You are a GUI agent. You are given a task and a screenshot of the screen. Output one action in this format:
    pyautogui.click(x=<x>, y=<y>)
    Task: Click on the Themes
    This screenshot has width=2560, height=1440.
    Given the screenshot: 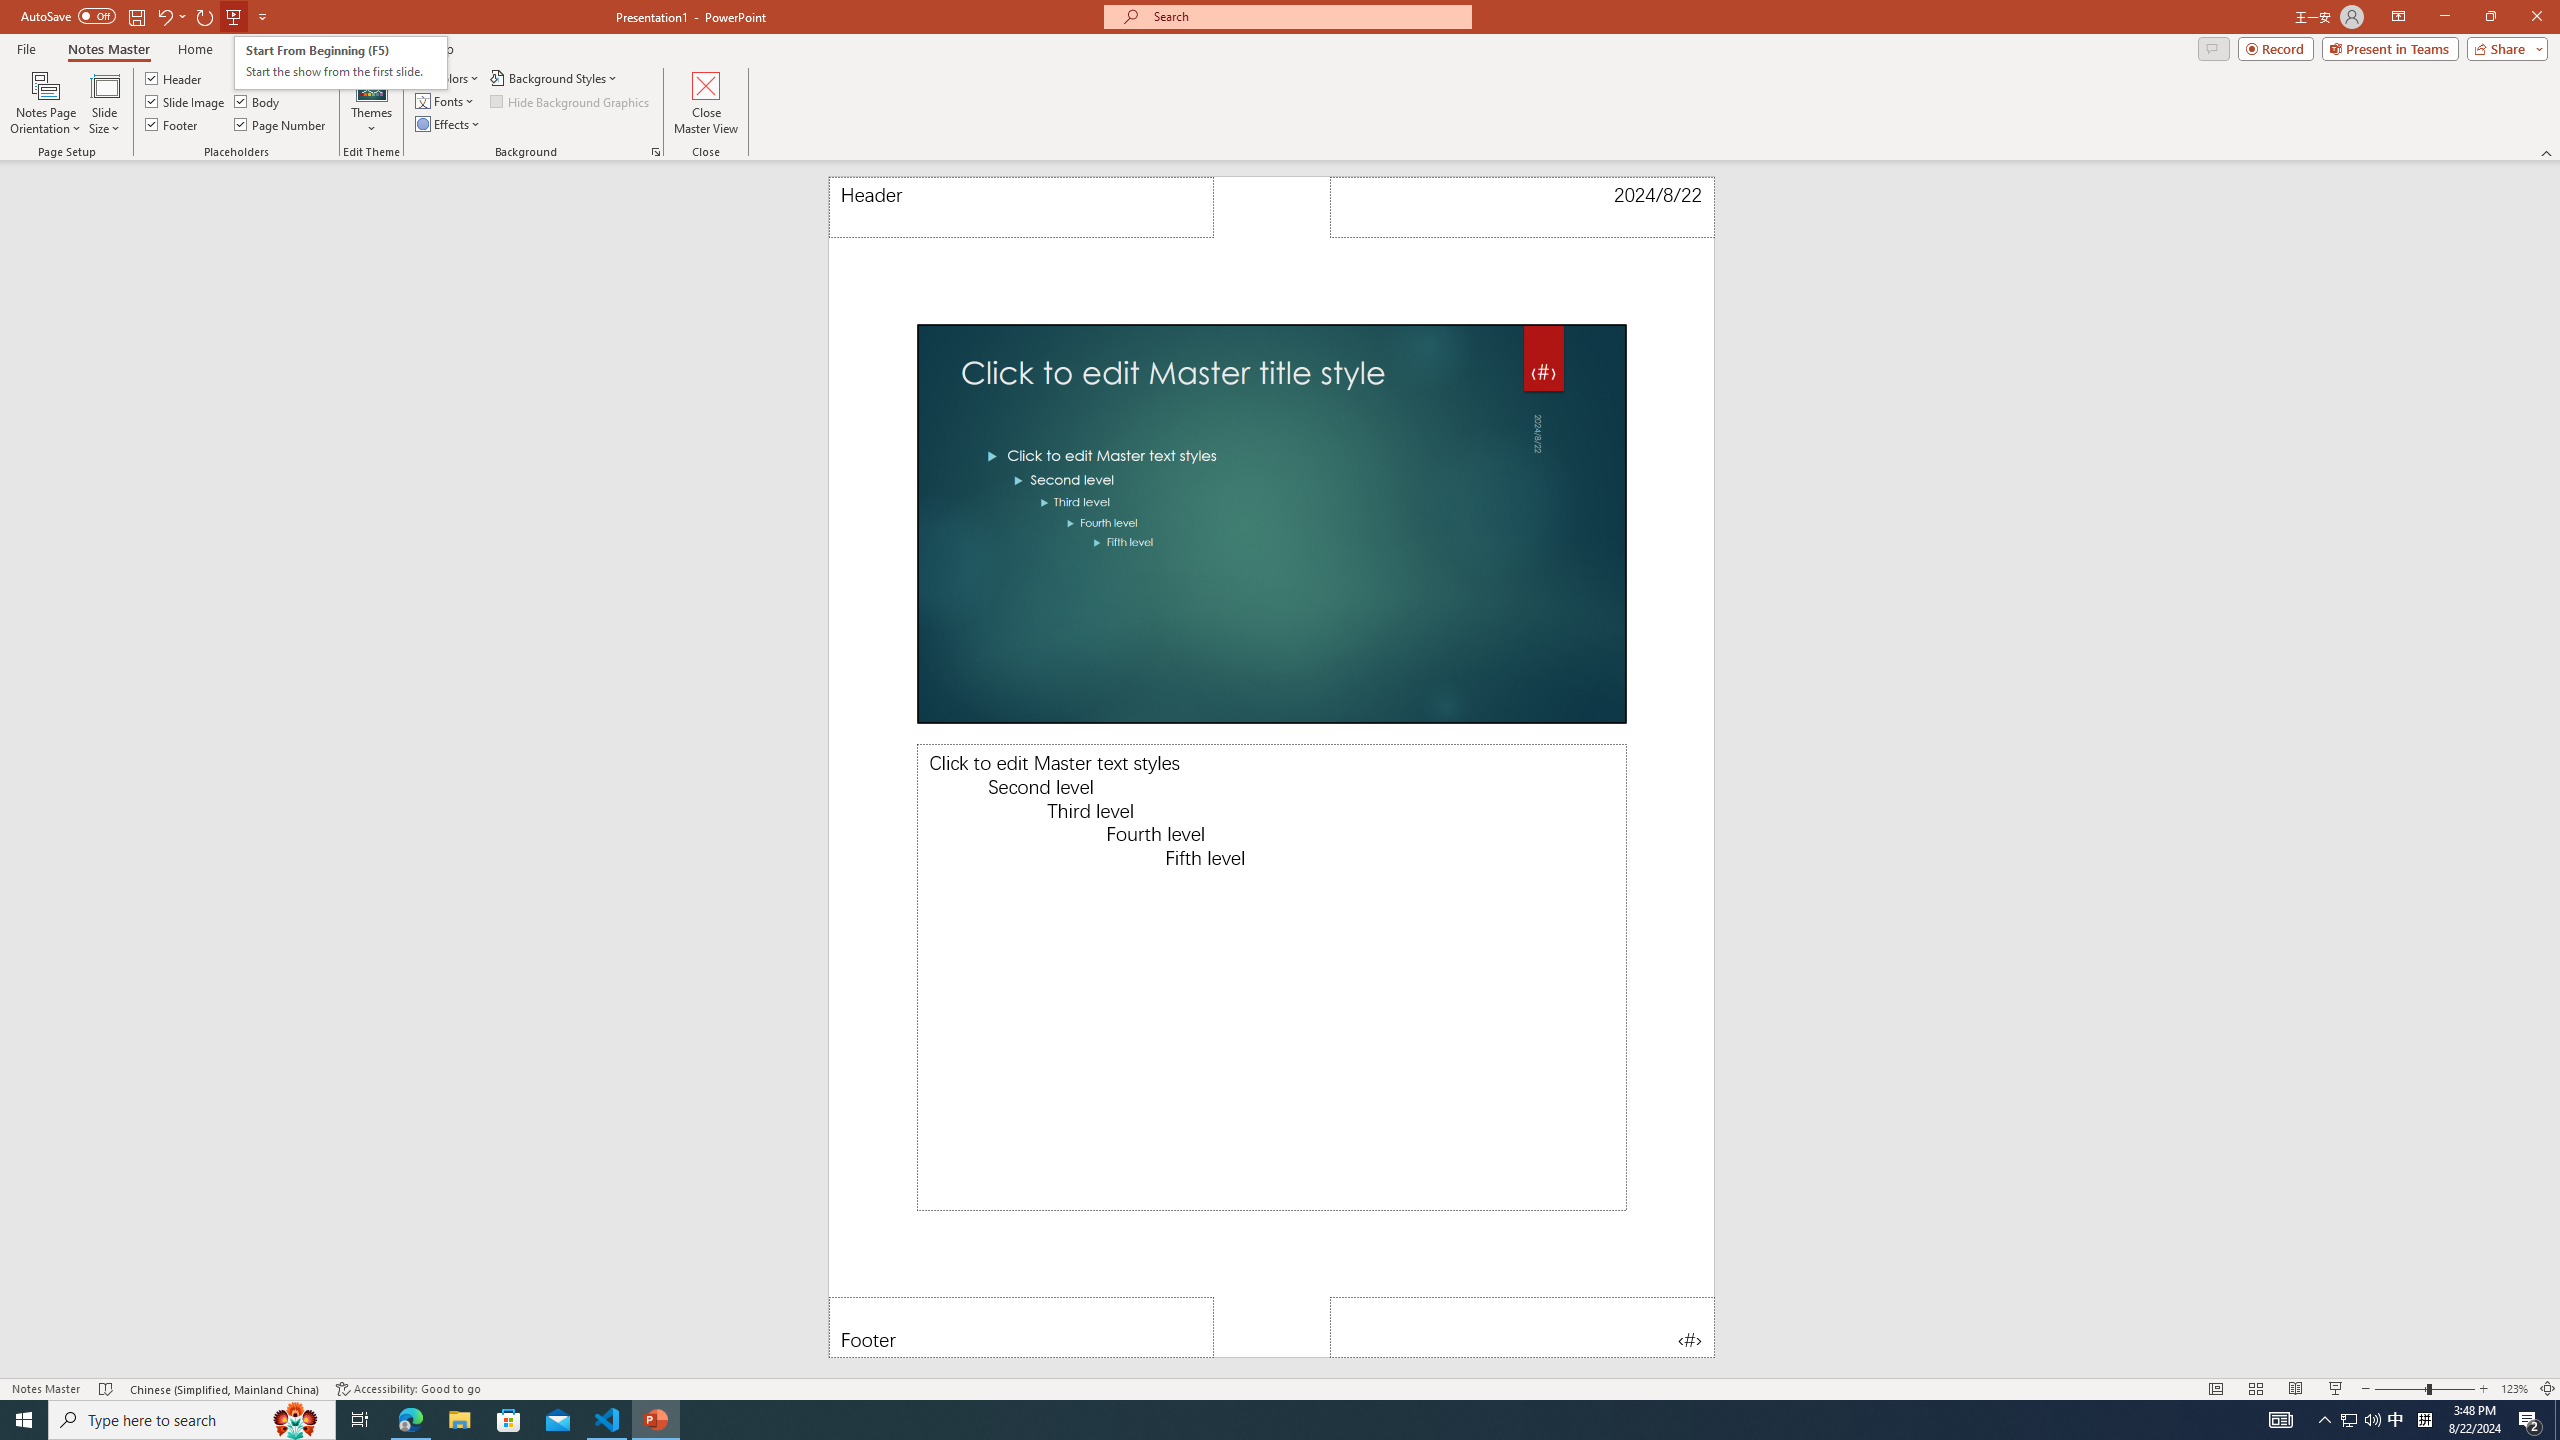 What is the action you would take?
    pyautogui.click(x=371, y=103)
    